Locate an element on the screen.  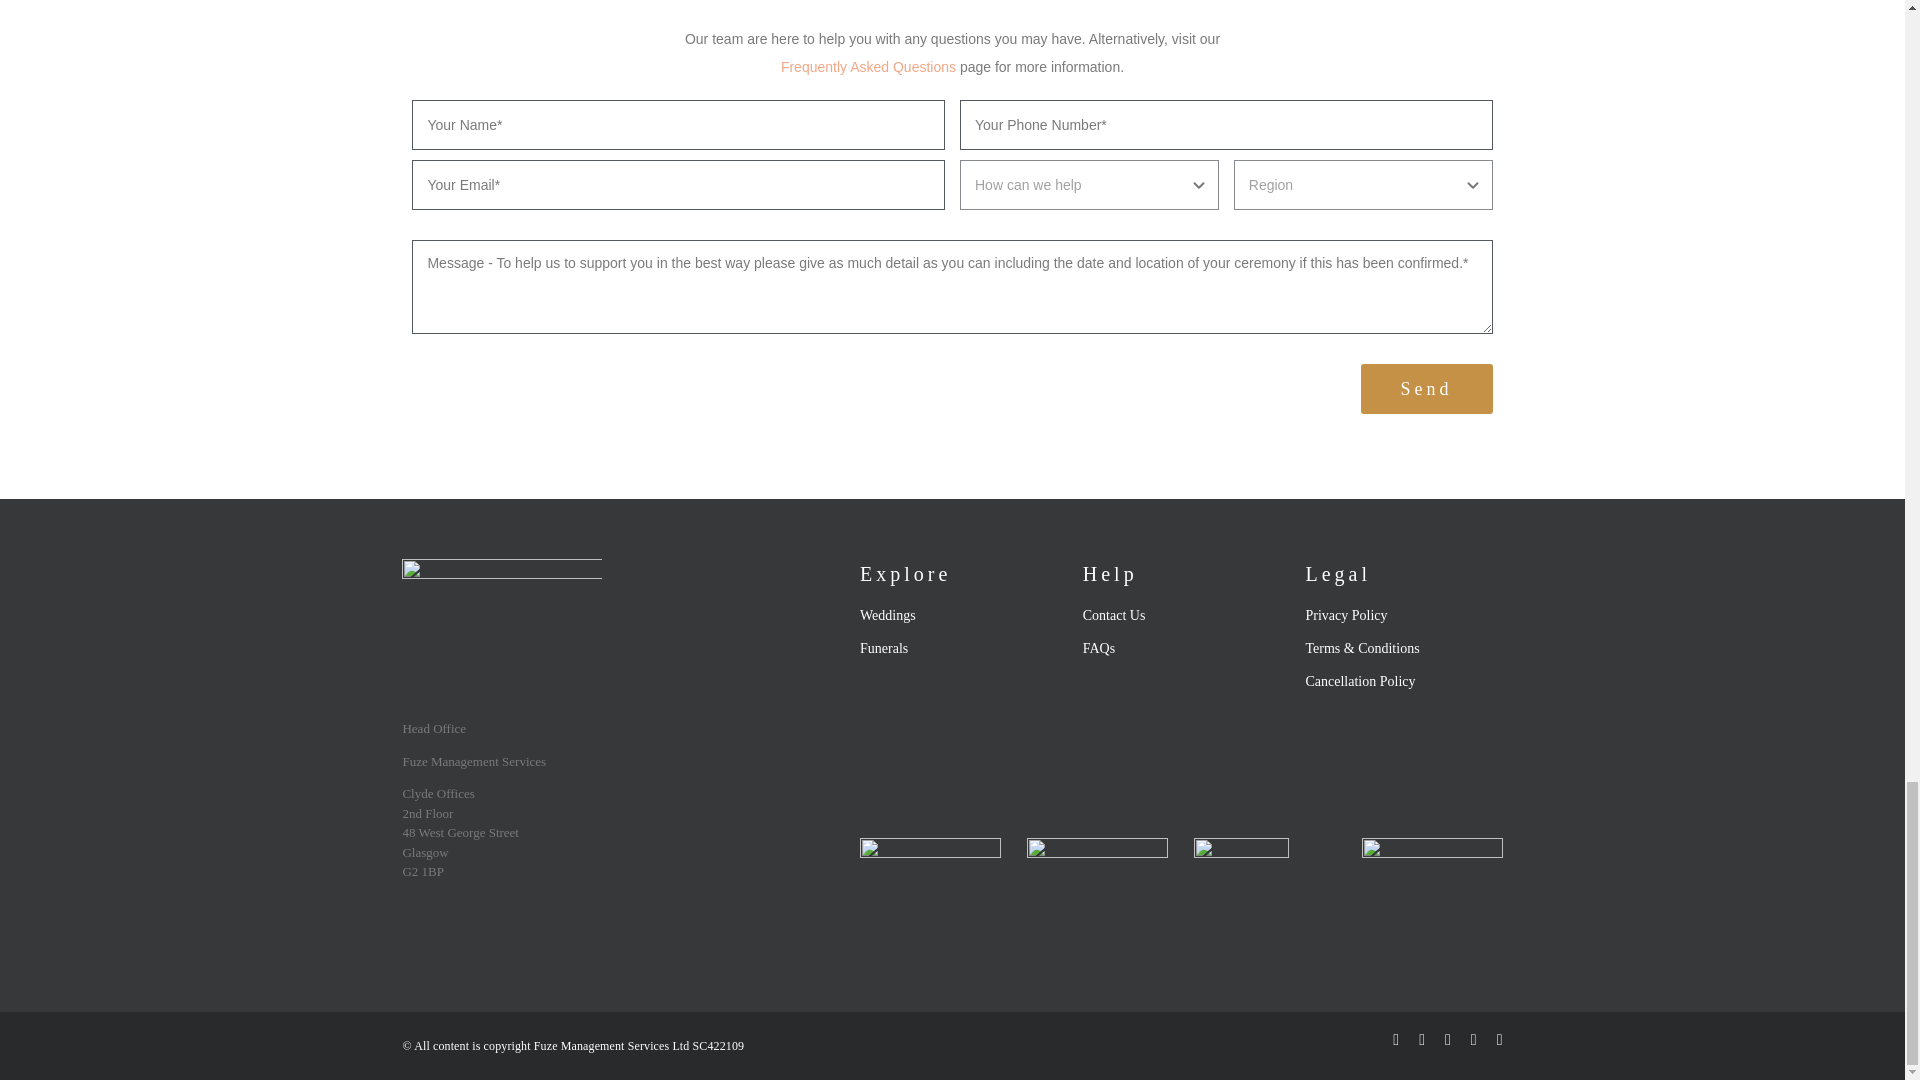
Confetti NB1 is located at coordinates (1097, 894).